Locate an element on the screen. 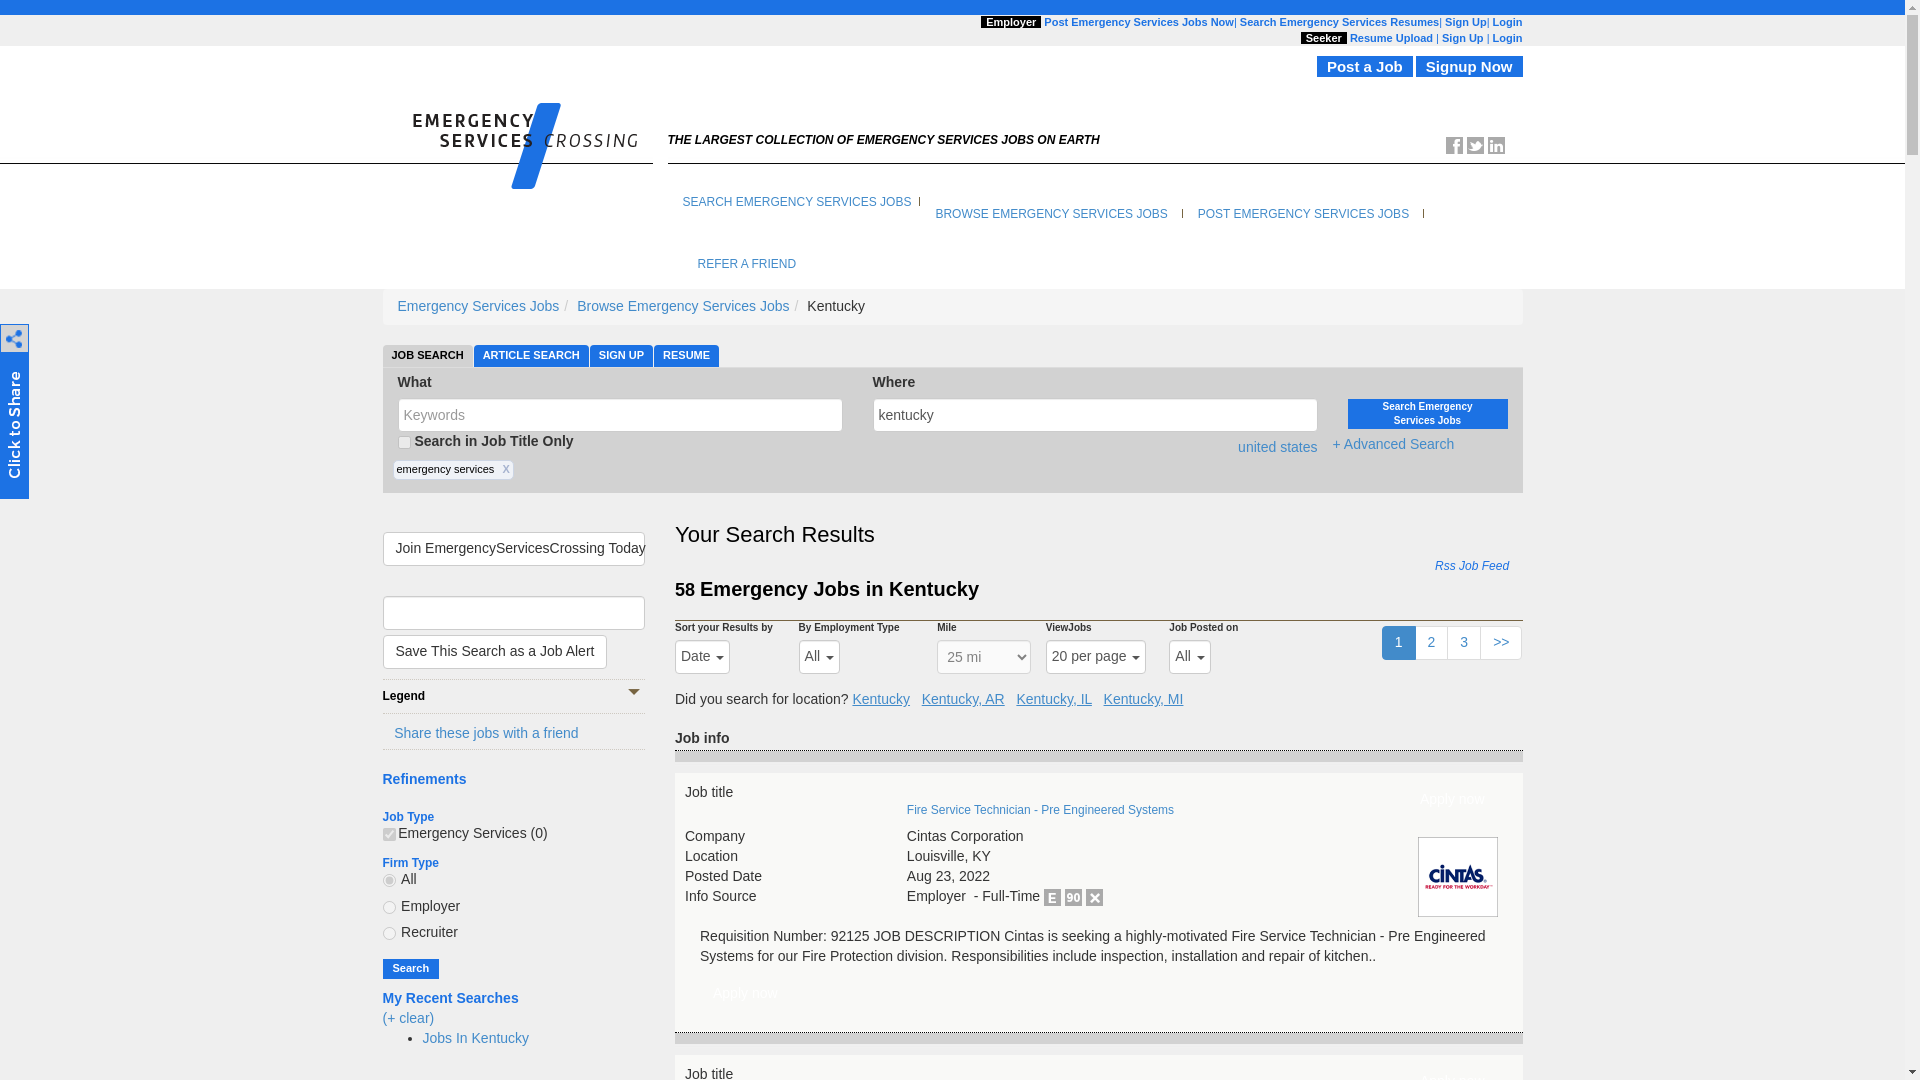 This screenshot has height=1080, width=1920. Signup Now is located at coordinates (1469, 66).